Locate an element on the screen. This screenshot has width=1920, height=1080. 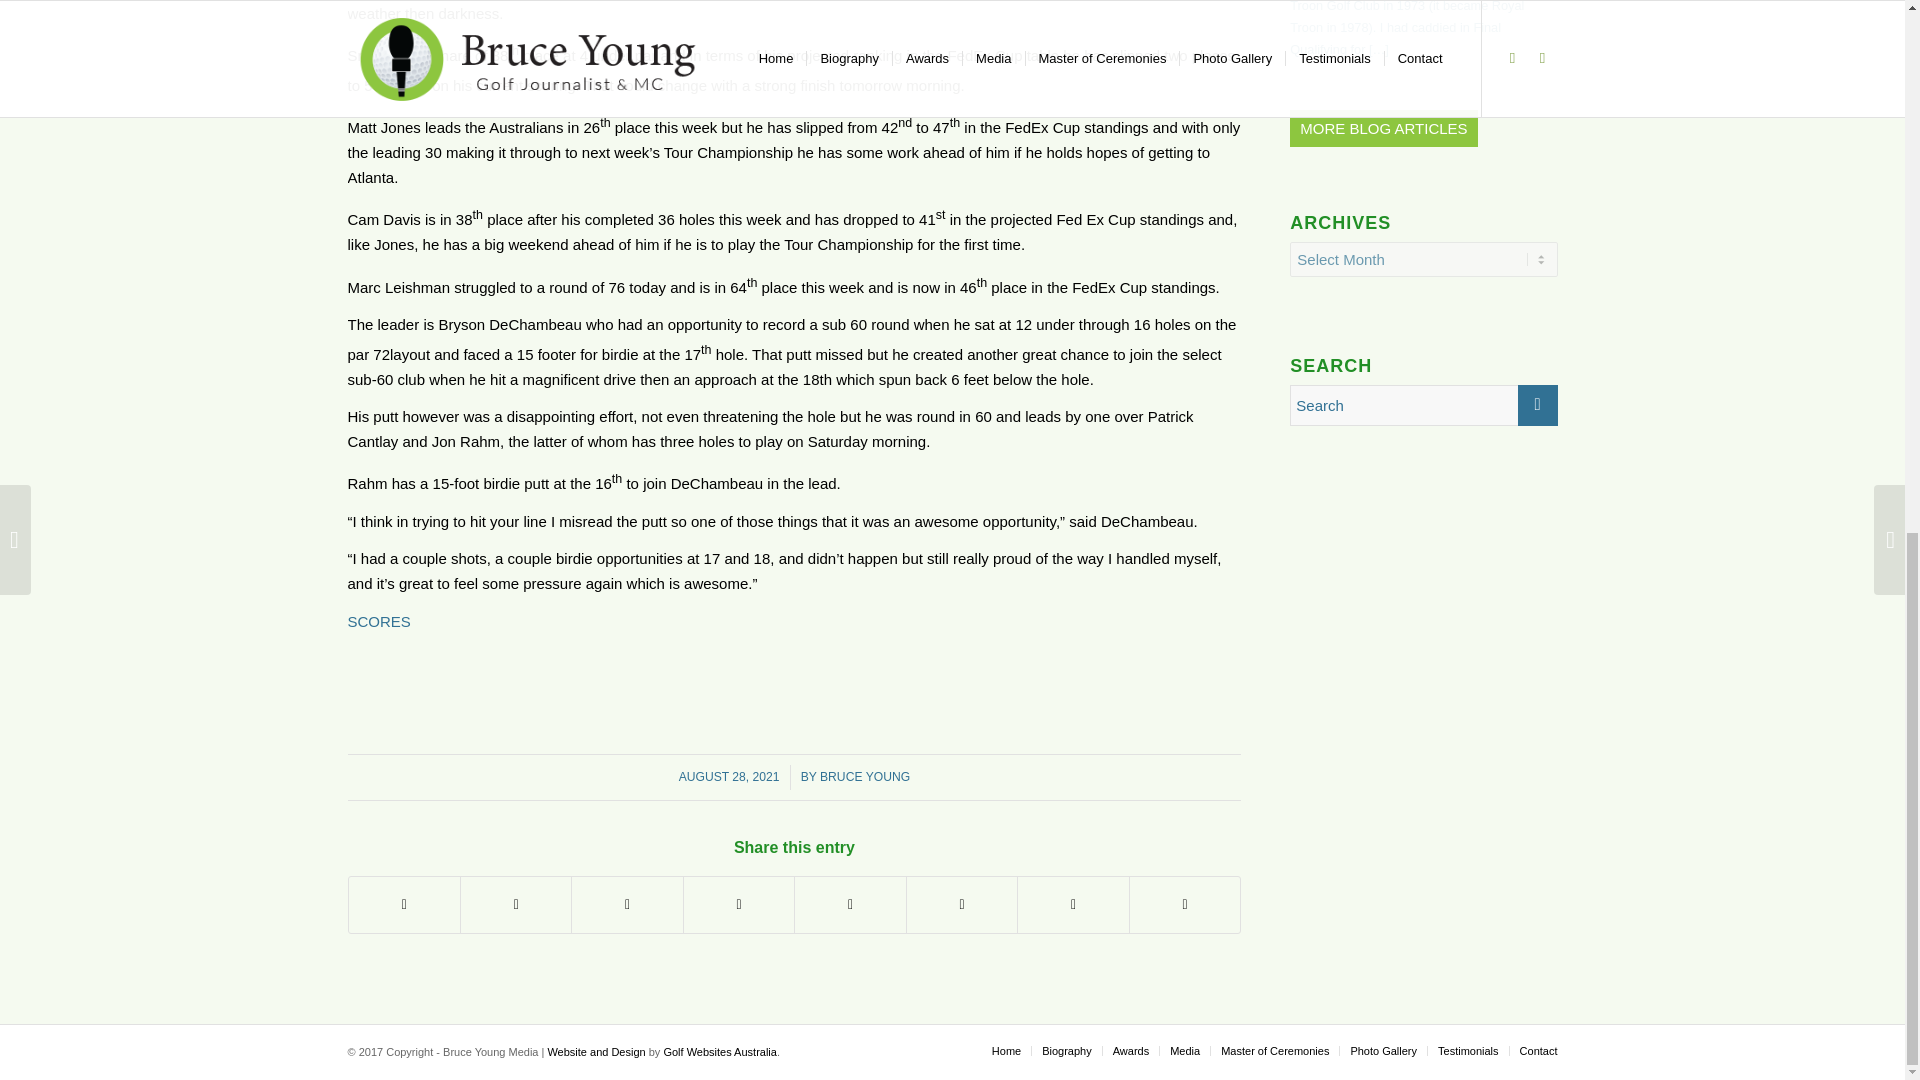
SCORES is located at coordinates (378, 621).